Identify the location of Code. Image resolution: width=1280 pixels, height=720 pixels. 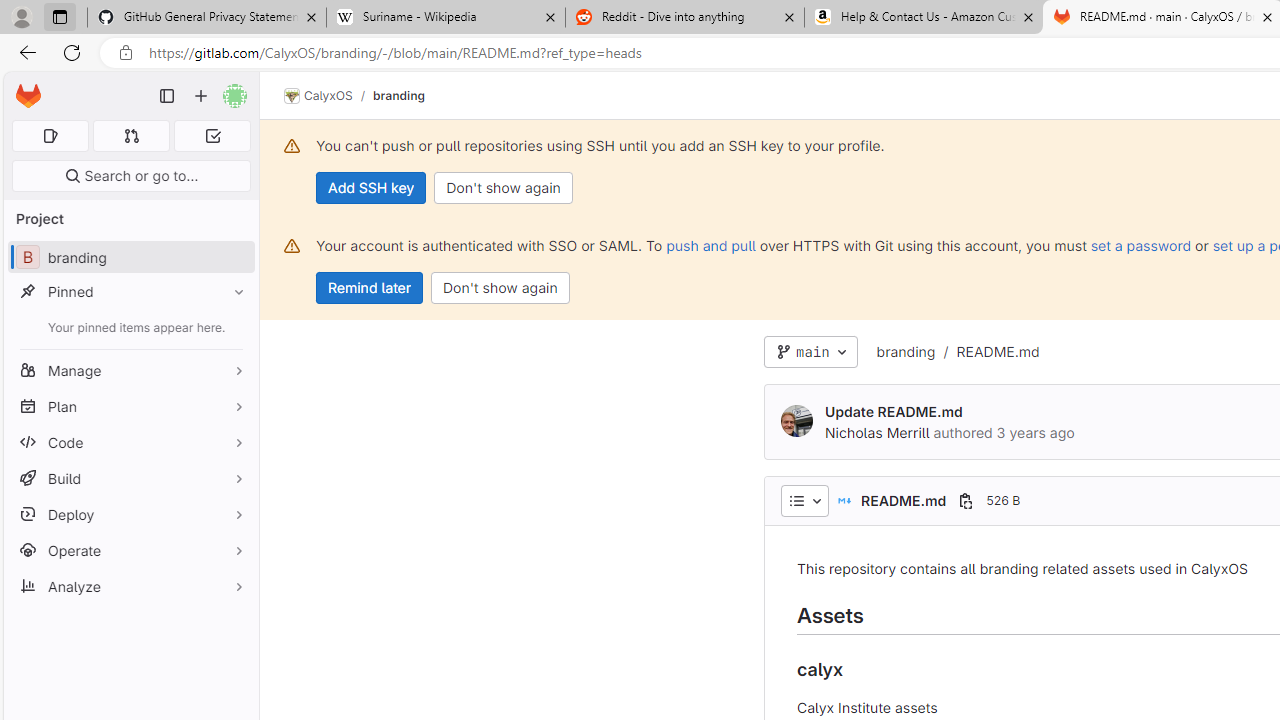
(130, 442).